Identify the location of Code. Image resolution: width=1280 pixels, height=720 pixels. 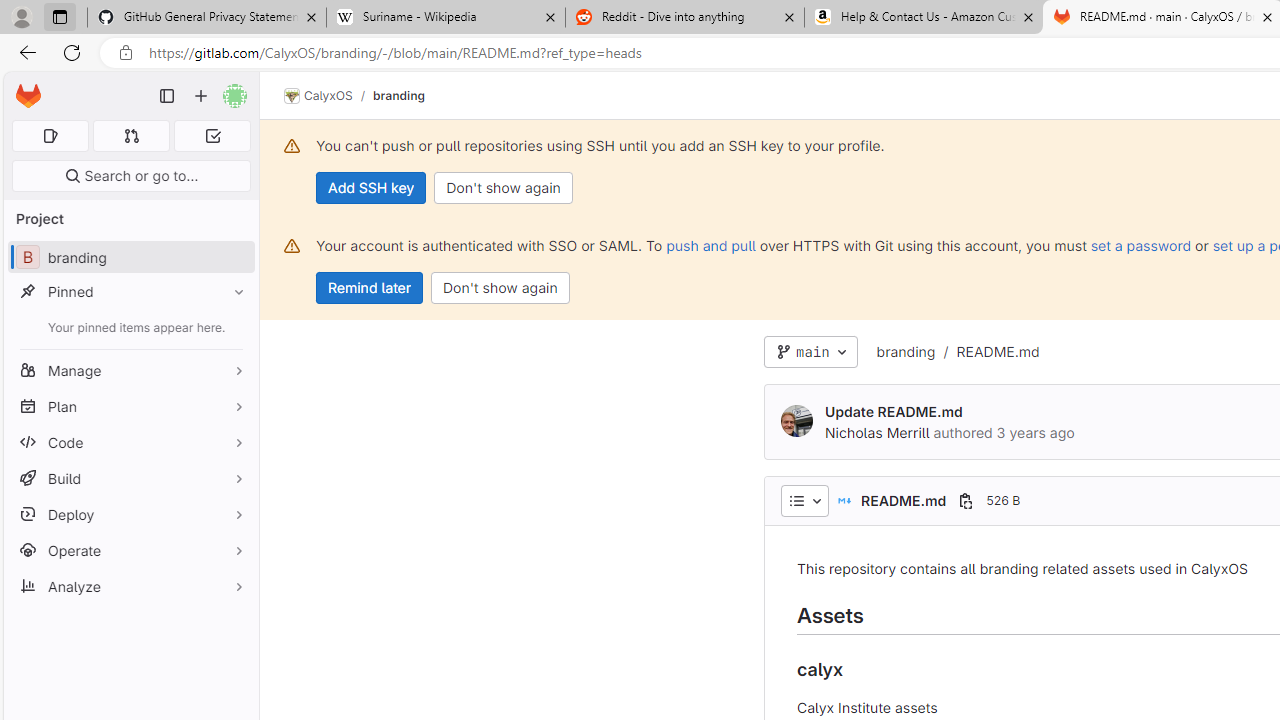
(130, 442).